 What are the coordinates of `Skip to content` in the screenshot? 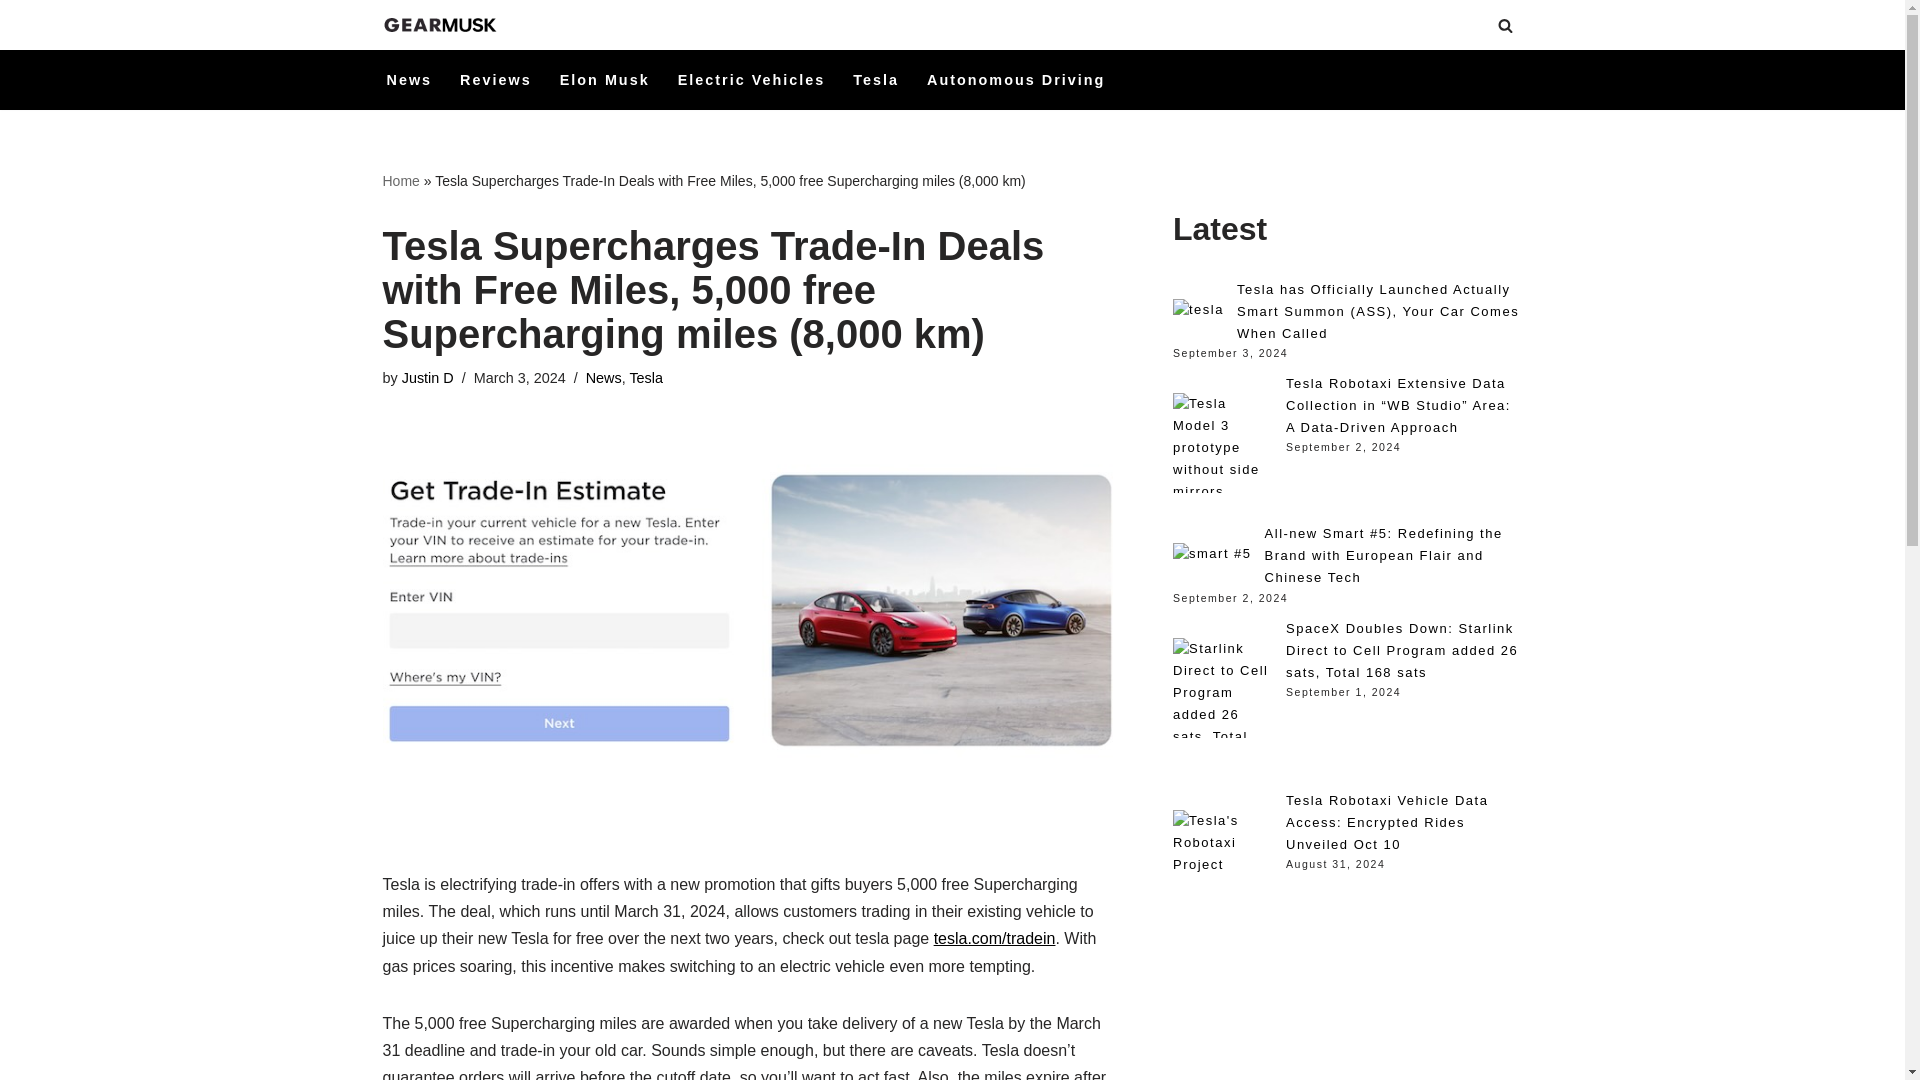 It's located at (15, 42).